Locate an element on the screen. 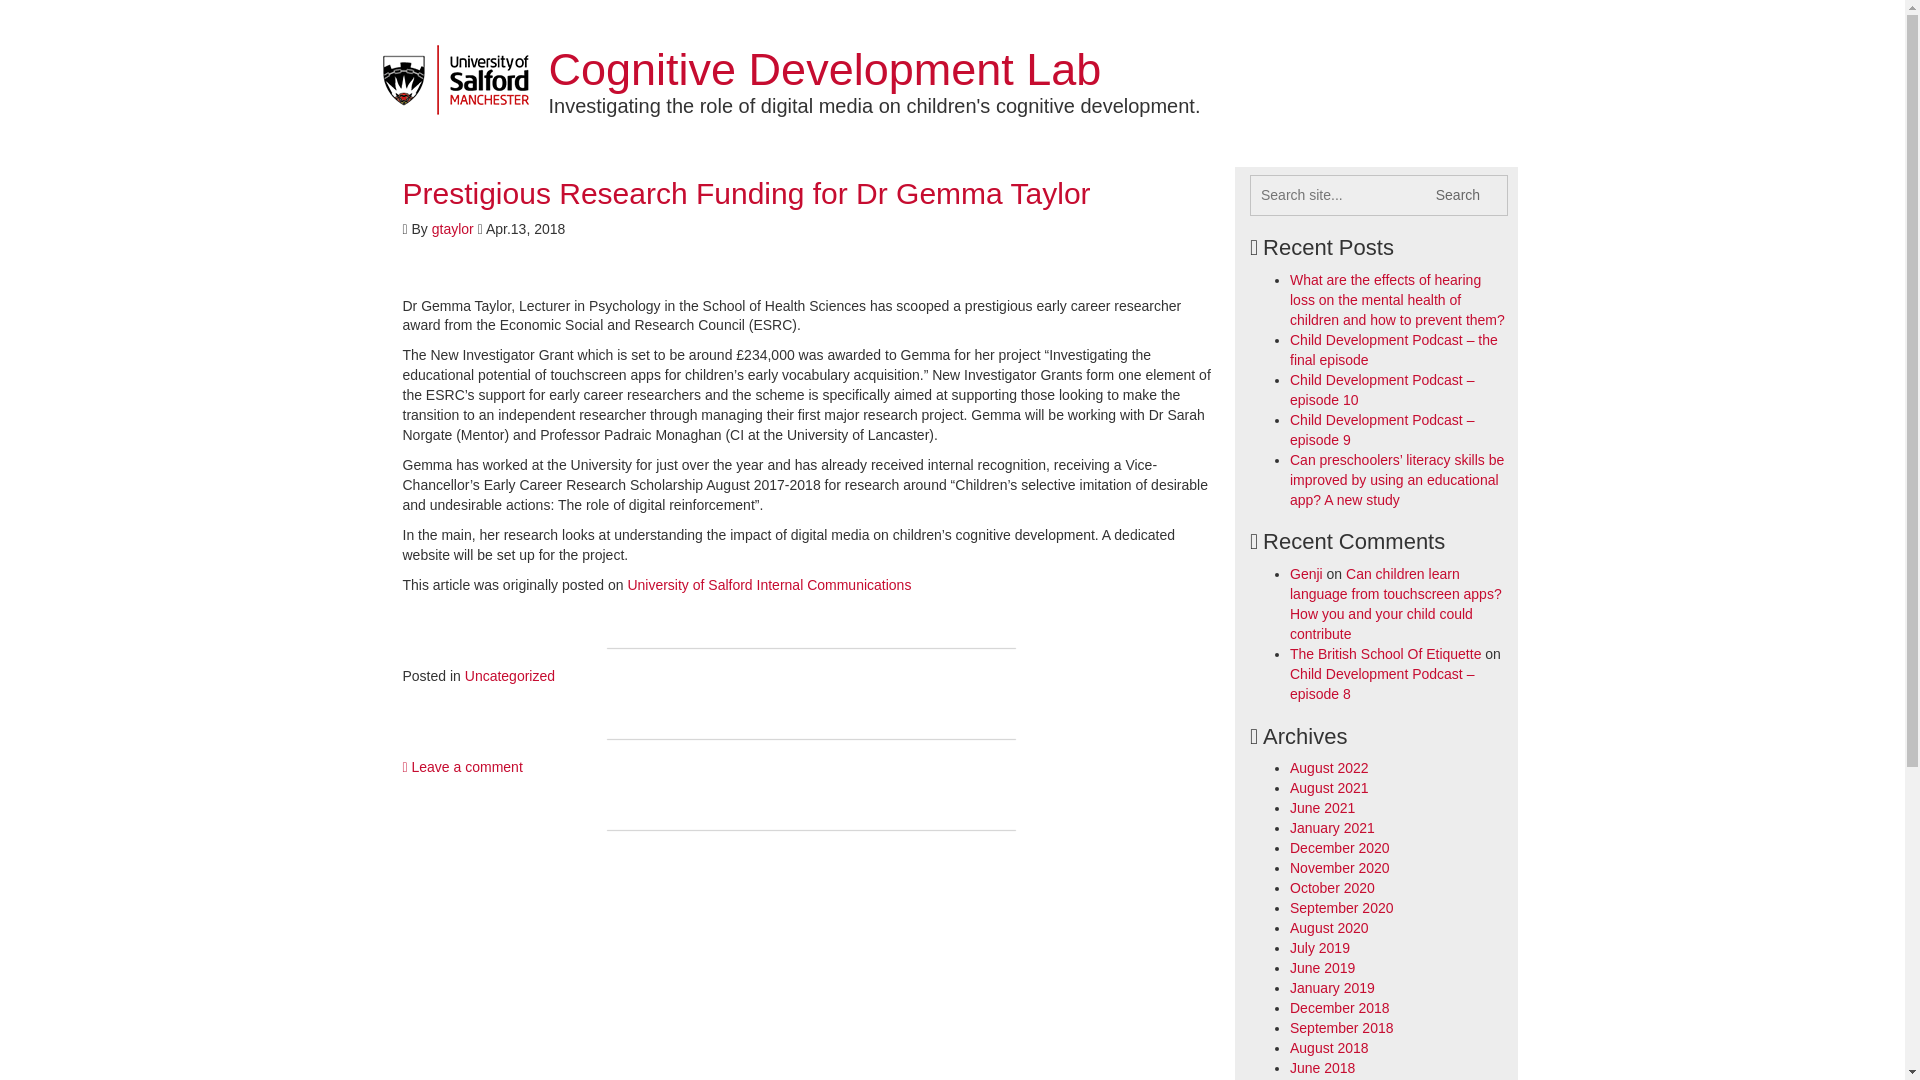  September 2018 is located at coordinates (1342, 1027).